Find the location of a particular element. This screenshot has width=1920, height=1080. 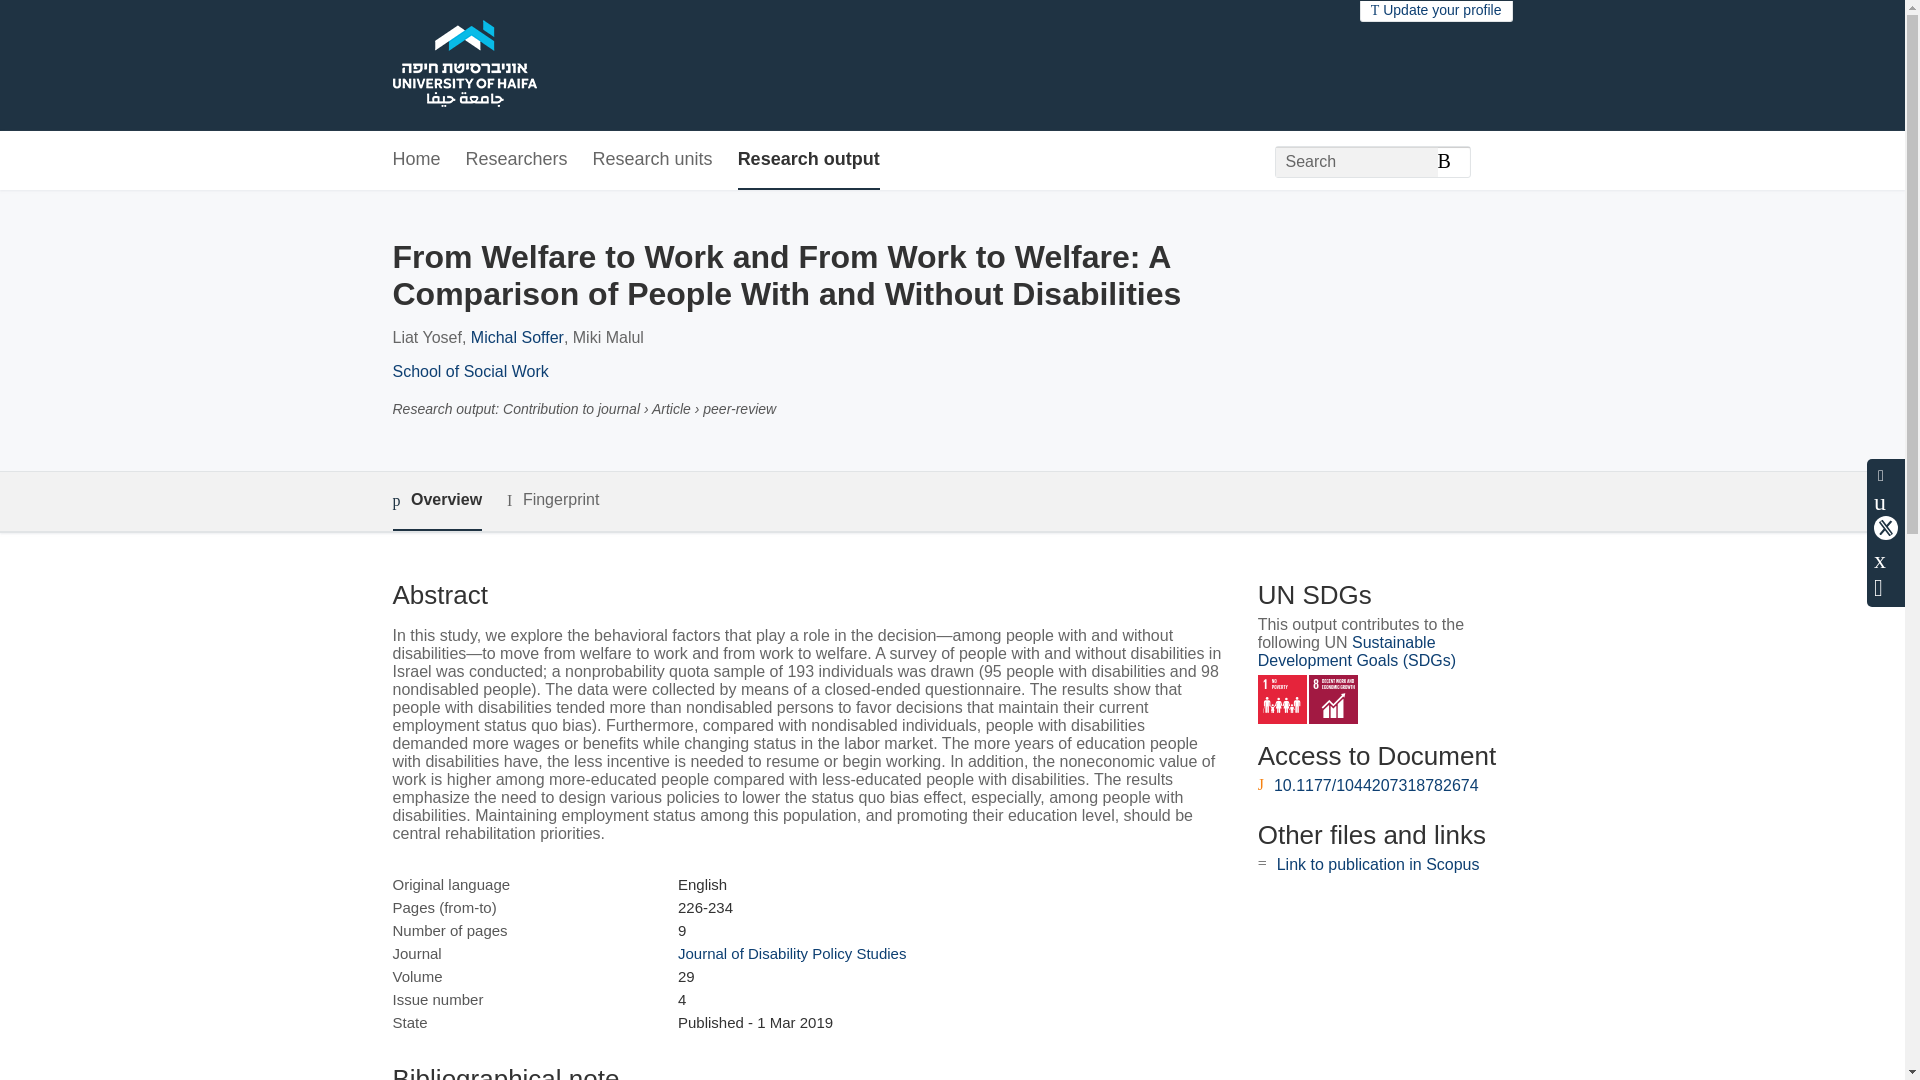

Researchers is located at coordinates (517, 160).